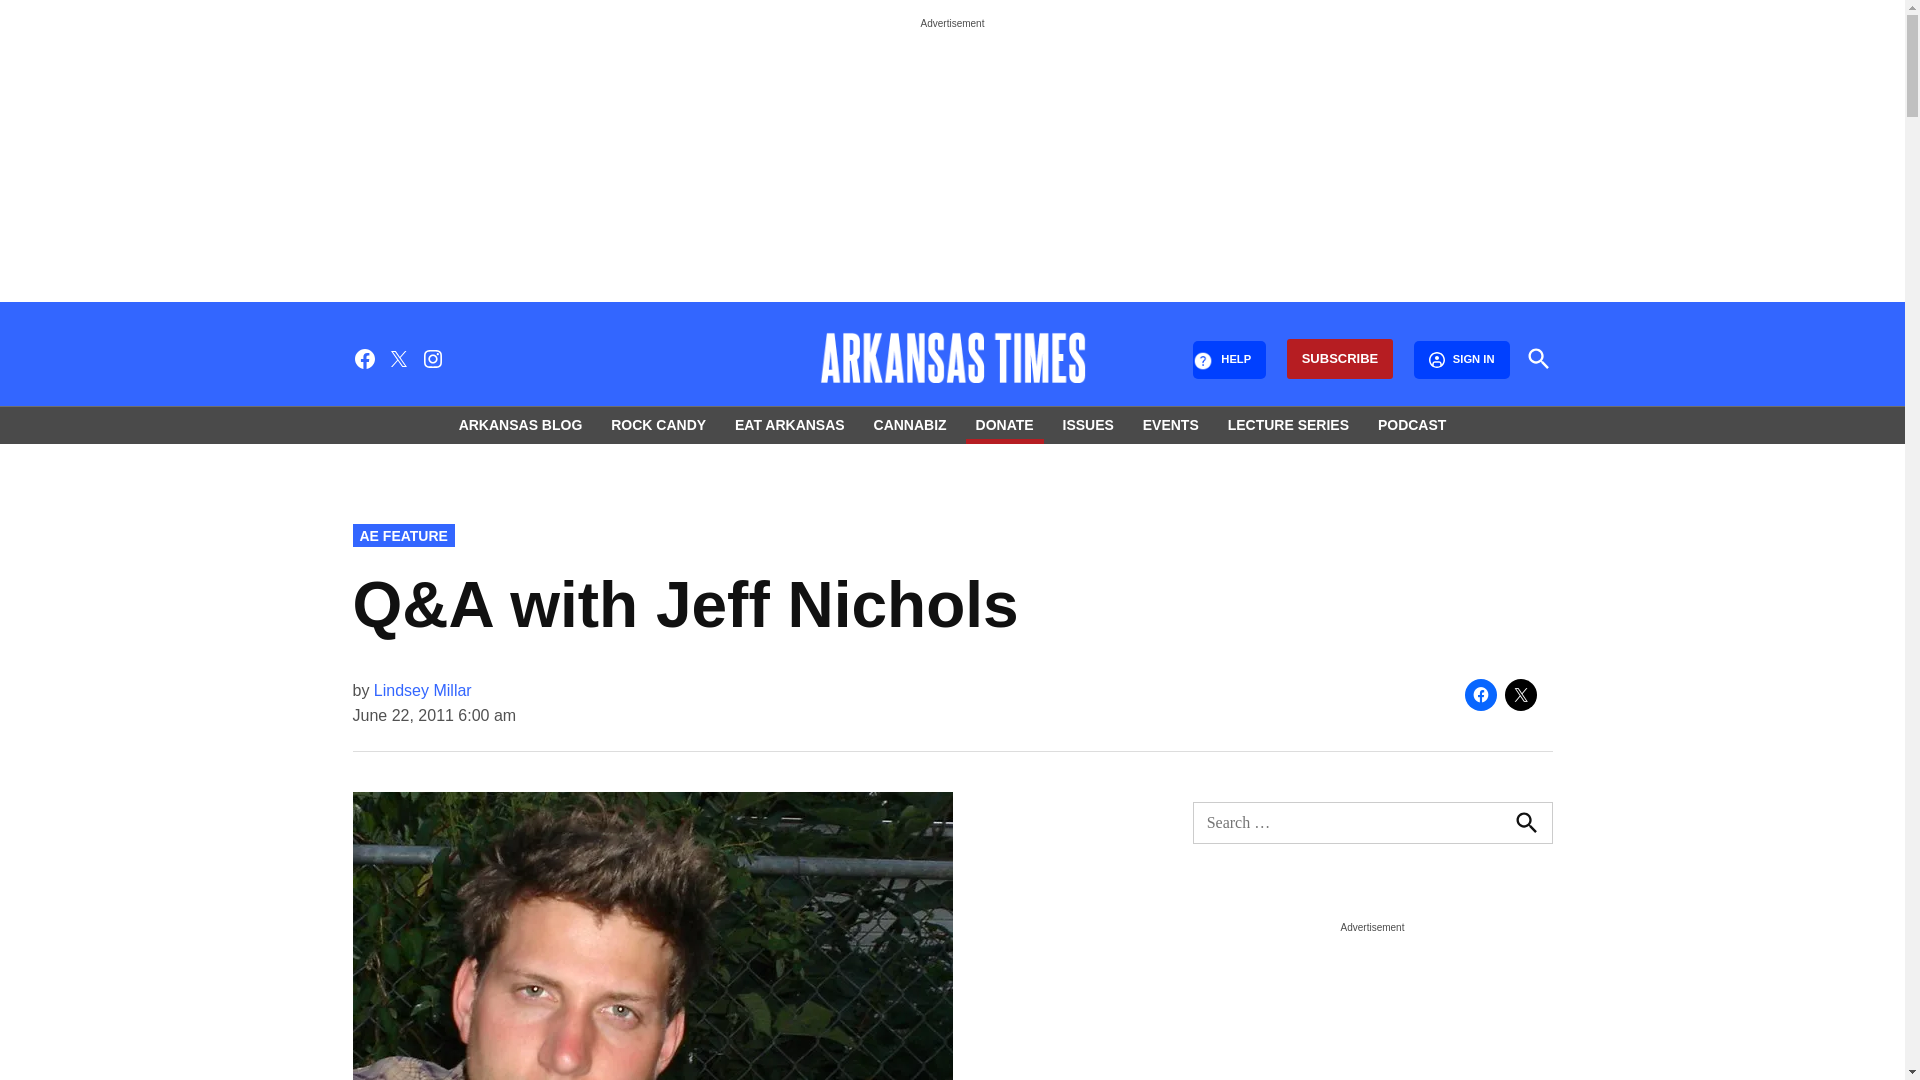 This screenshot has width=1920, height=1080. What do you see at coordinates (790, 424) in the screenshot?
I see `EAT ARKANSAS` at bounding box center [790, 424].